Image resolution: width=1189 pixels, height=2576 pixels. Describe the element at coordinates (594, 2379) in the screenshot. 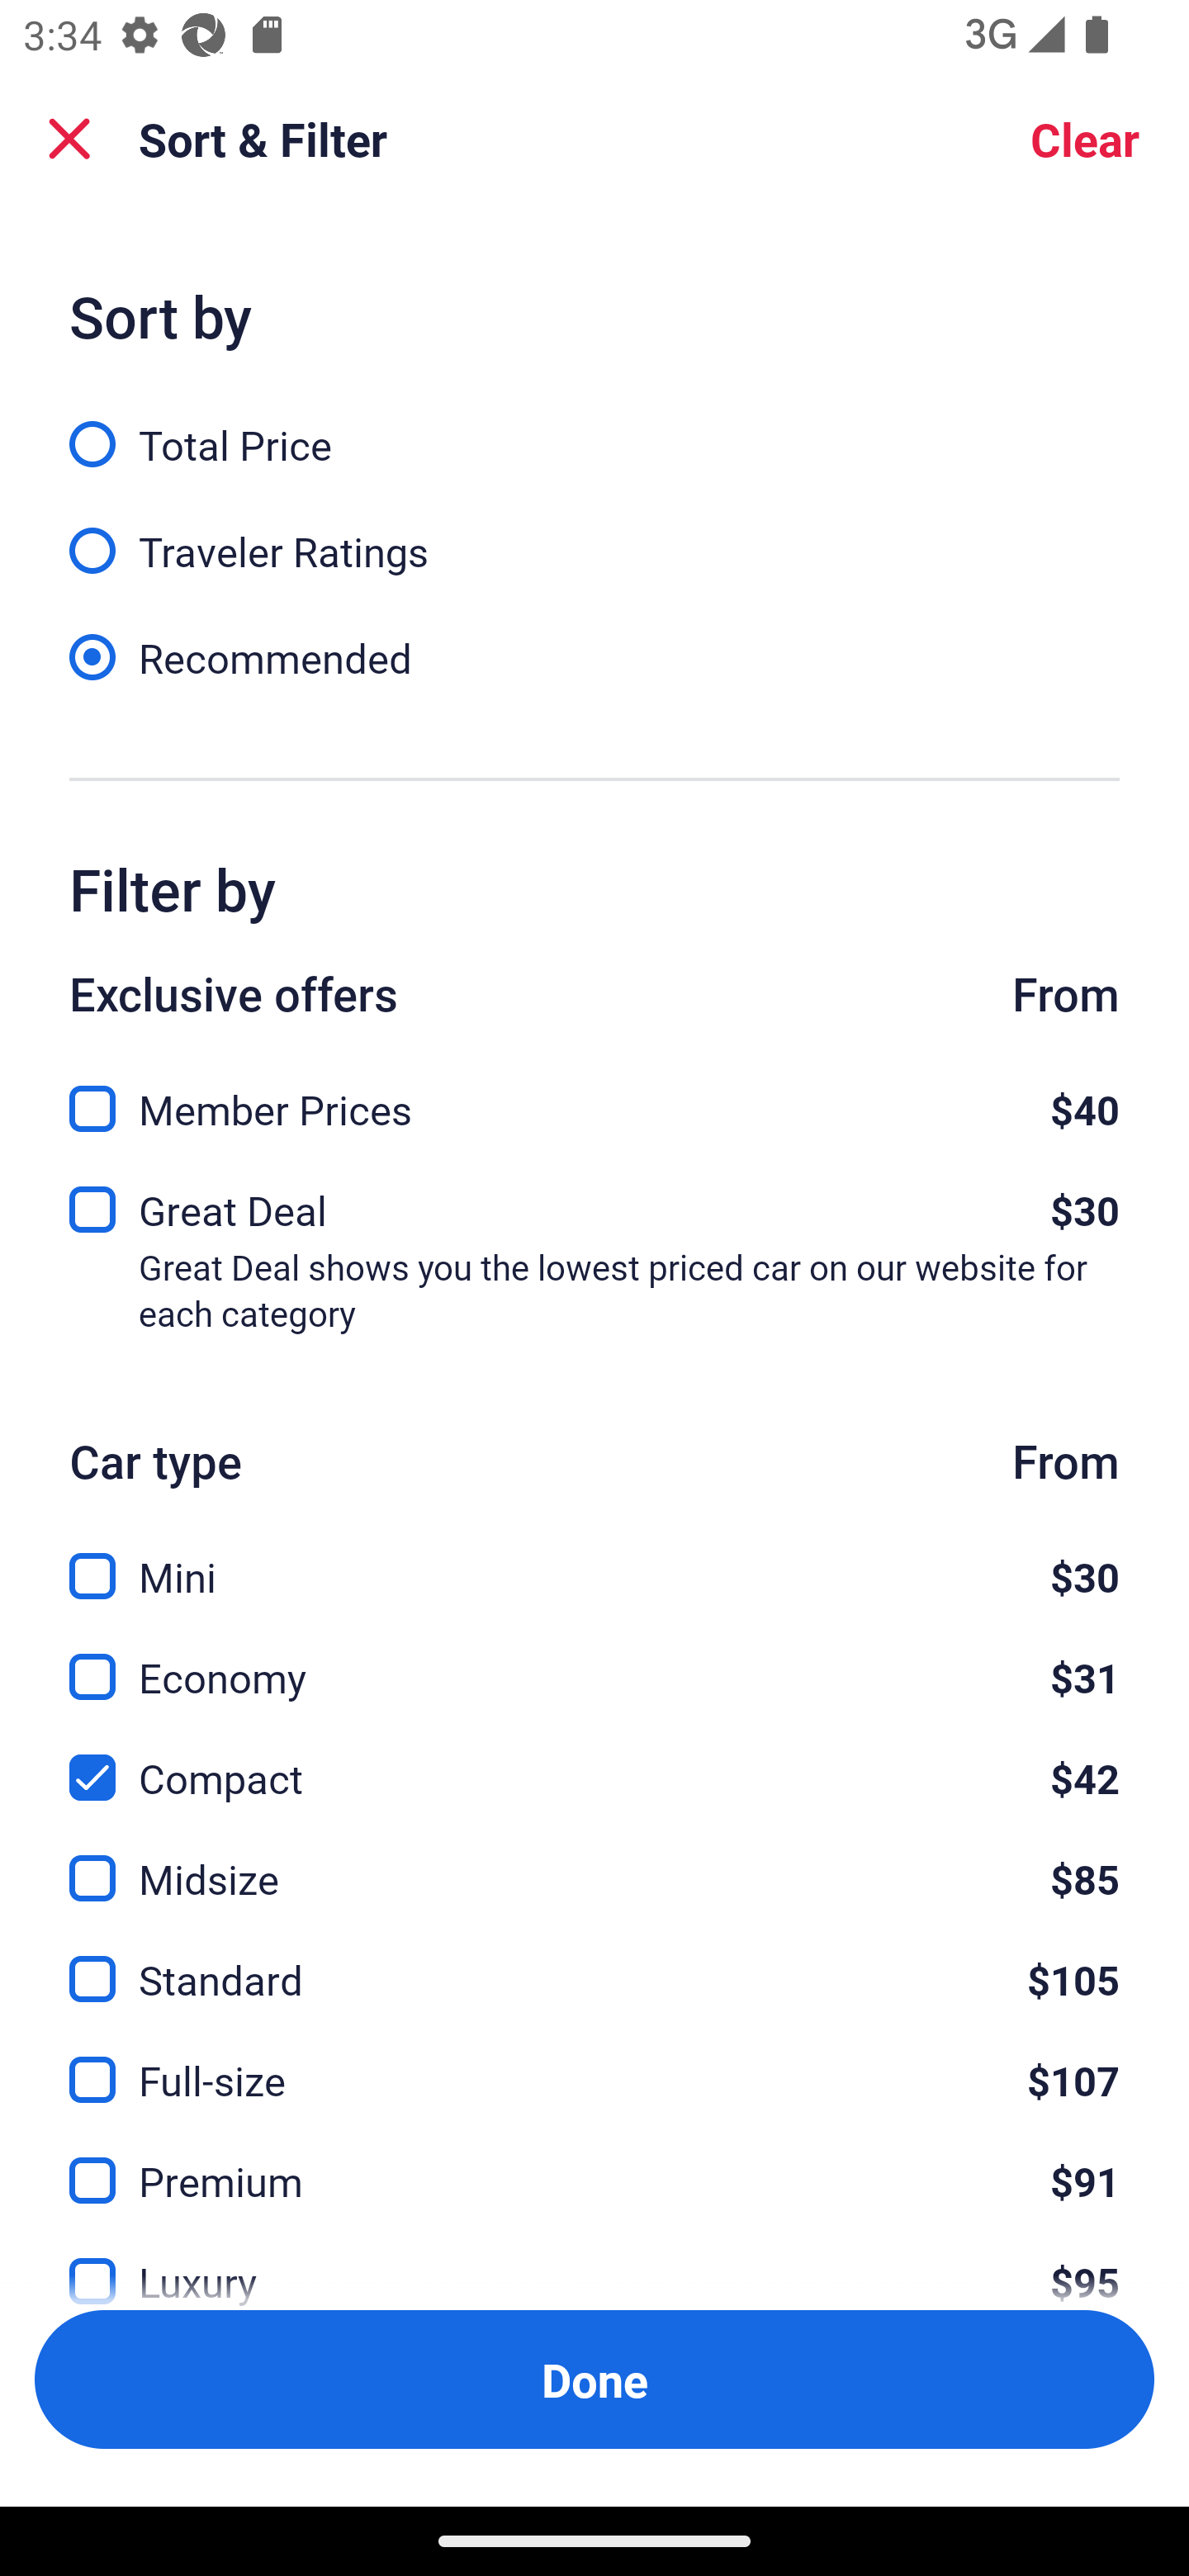

I see `Apply and close Sort and Filter Done` at that location.